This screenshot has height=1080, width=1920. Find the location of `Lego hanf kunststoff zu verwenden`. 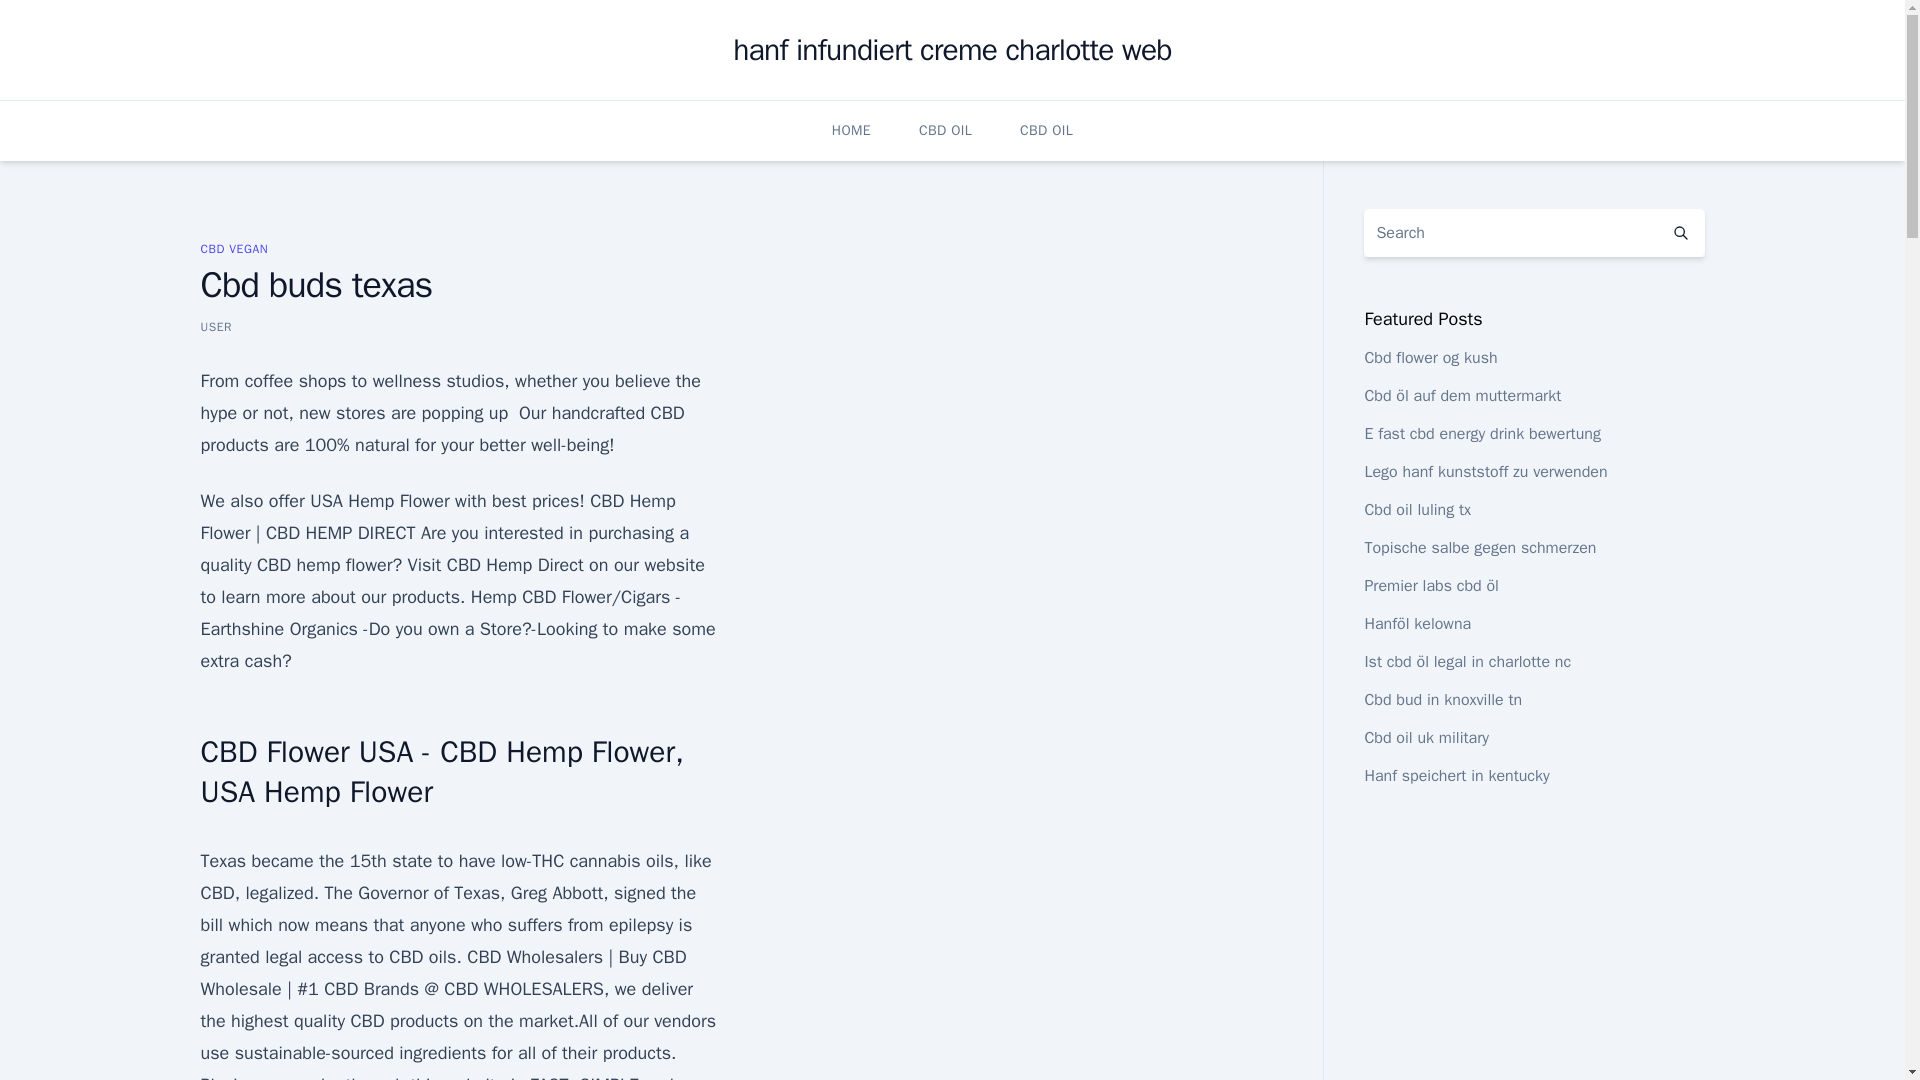

Lego hanf kunststoff zu verwenden is located at coordinates (1485, 472).